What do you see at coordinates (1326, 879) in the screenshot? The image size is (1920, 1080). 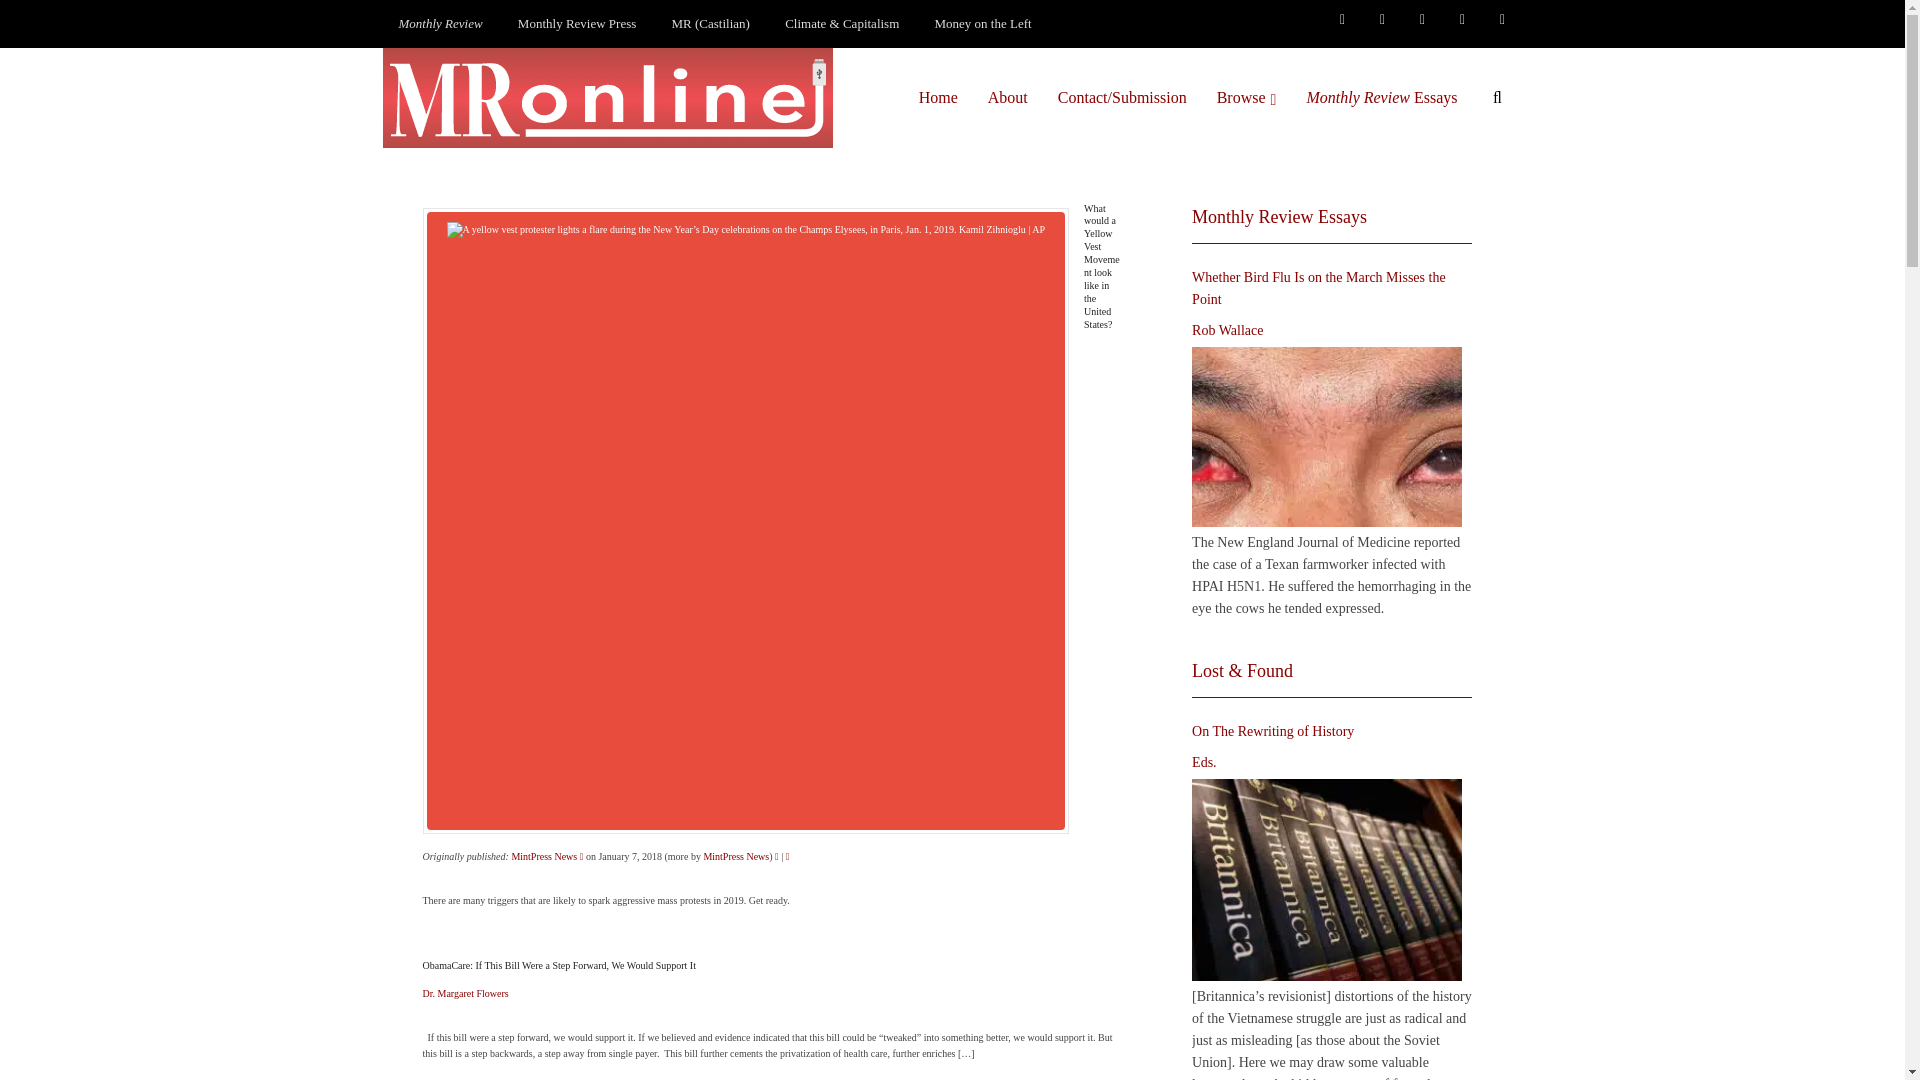 I see `On The Rewriting of History` at bounding box center [1326, 879].